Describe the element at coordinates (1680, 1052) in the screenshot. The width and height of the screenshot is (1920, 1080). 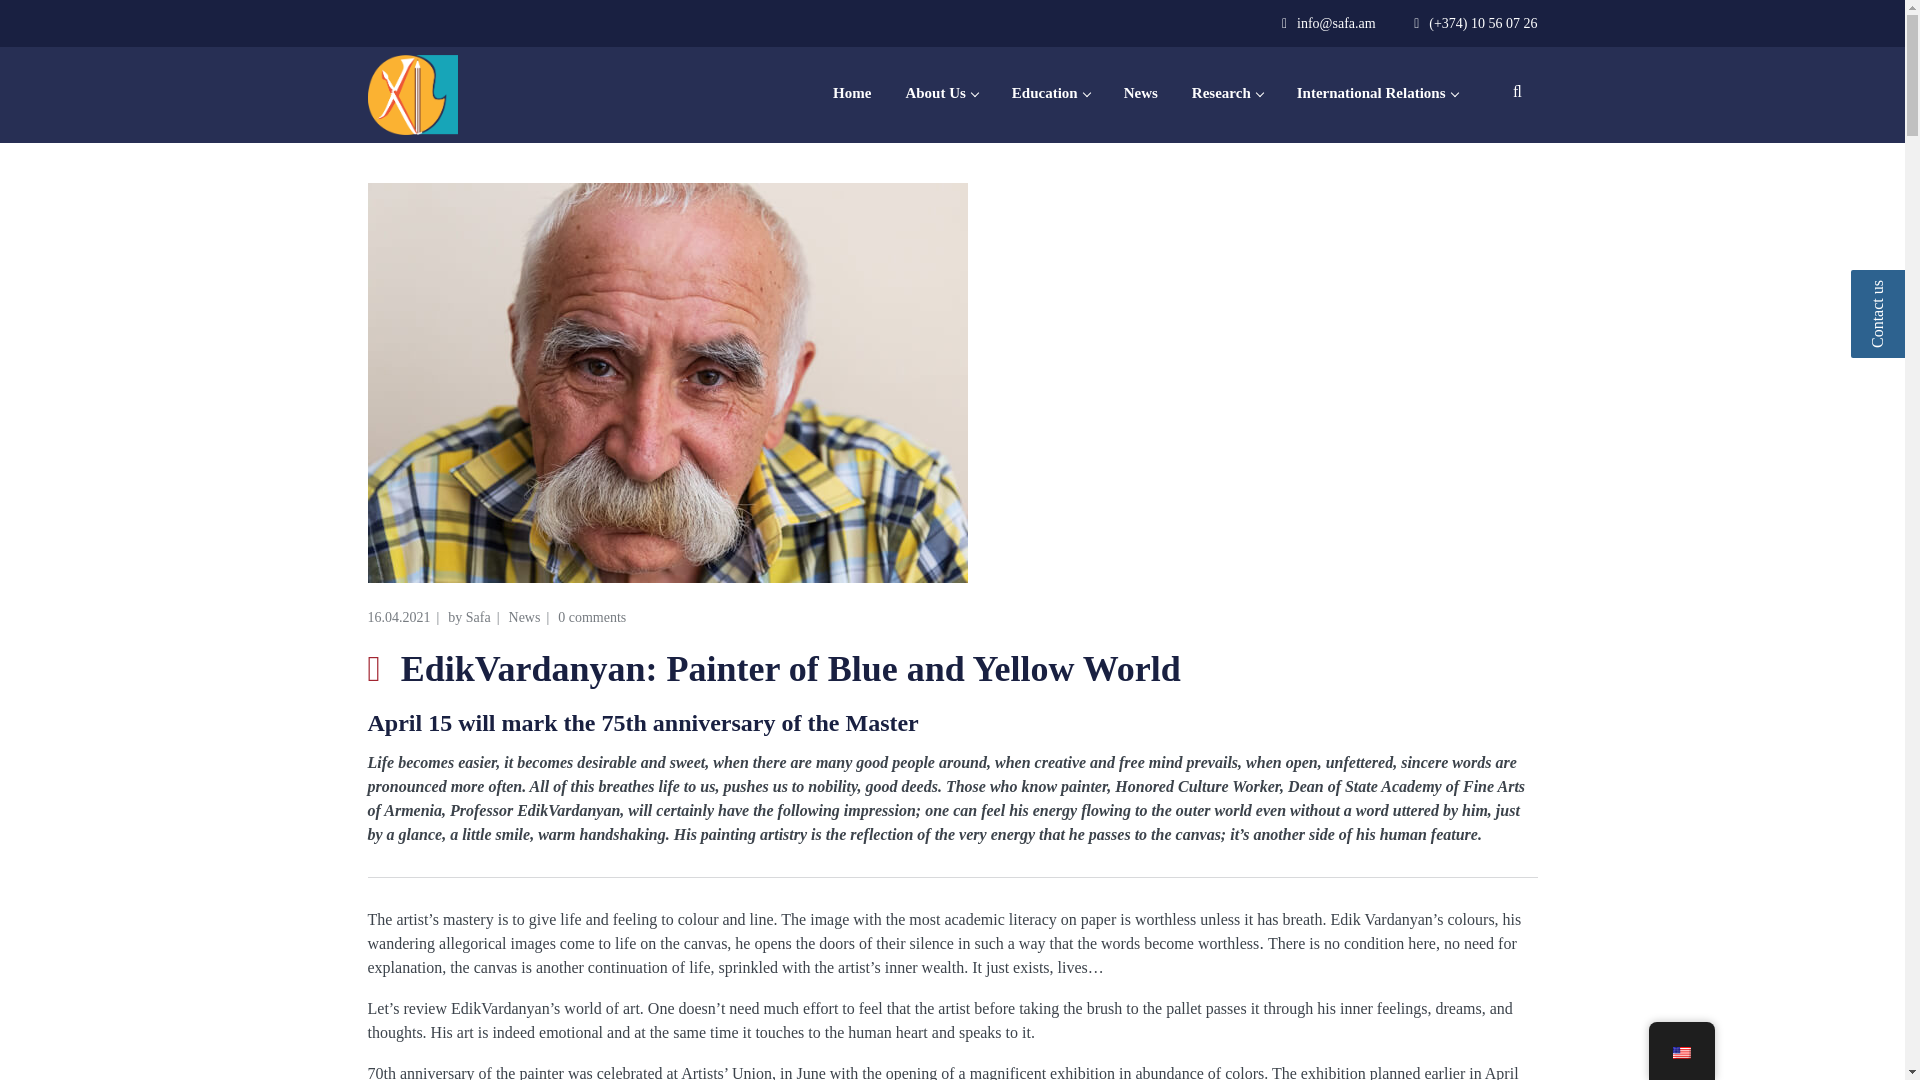
I see `English` at that location.